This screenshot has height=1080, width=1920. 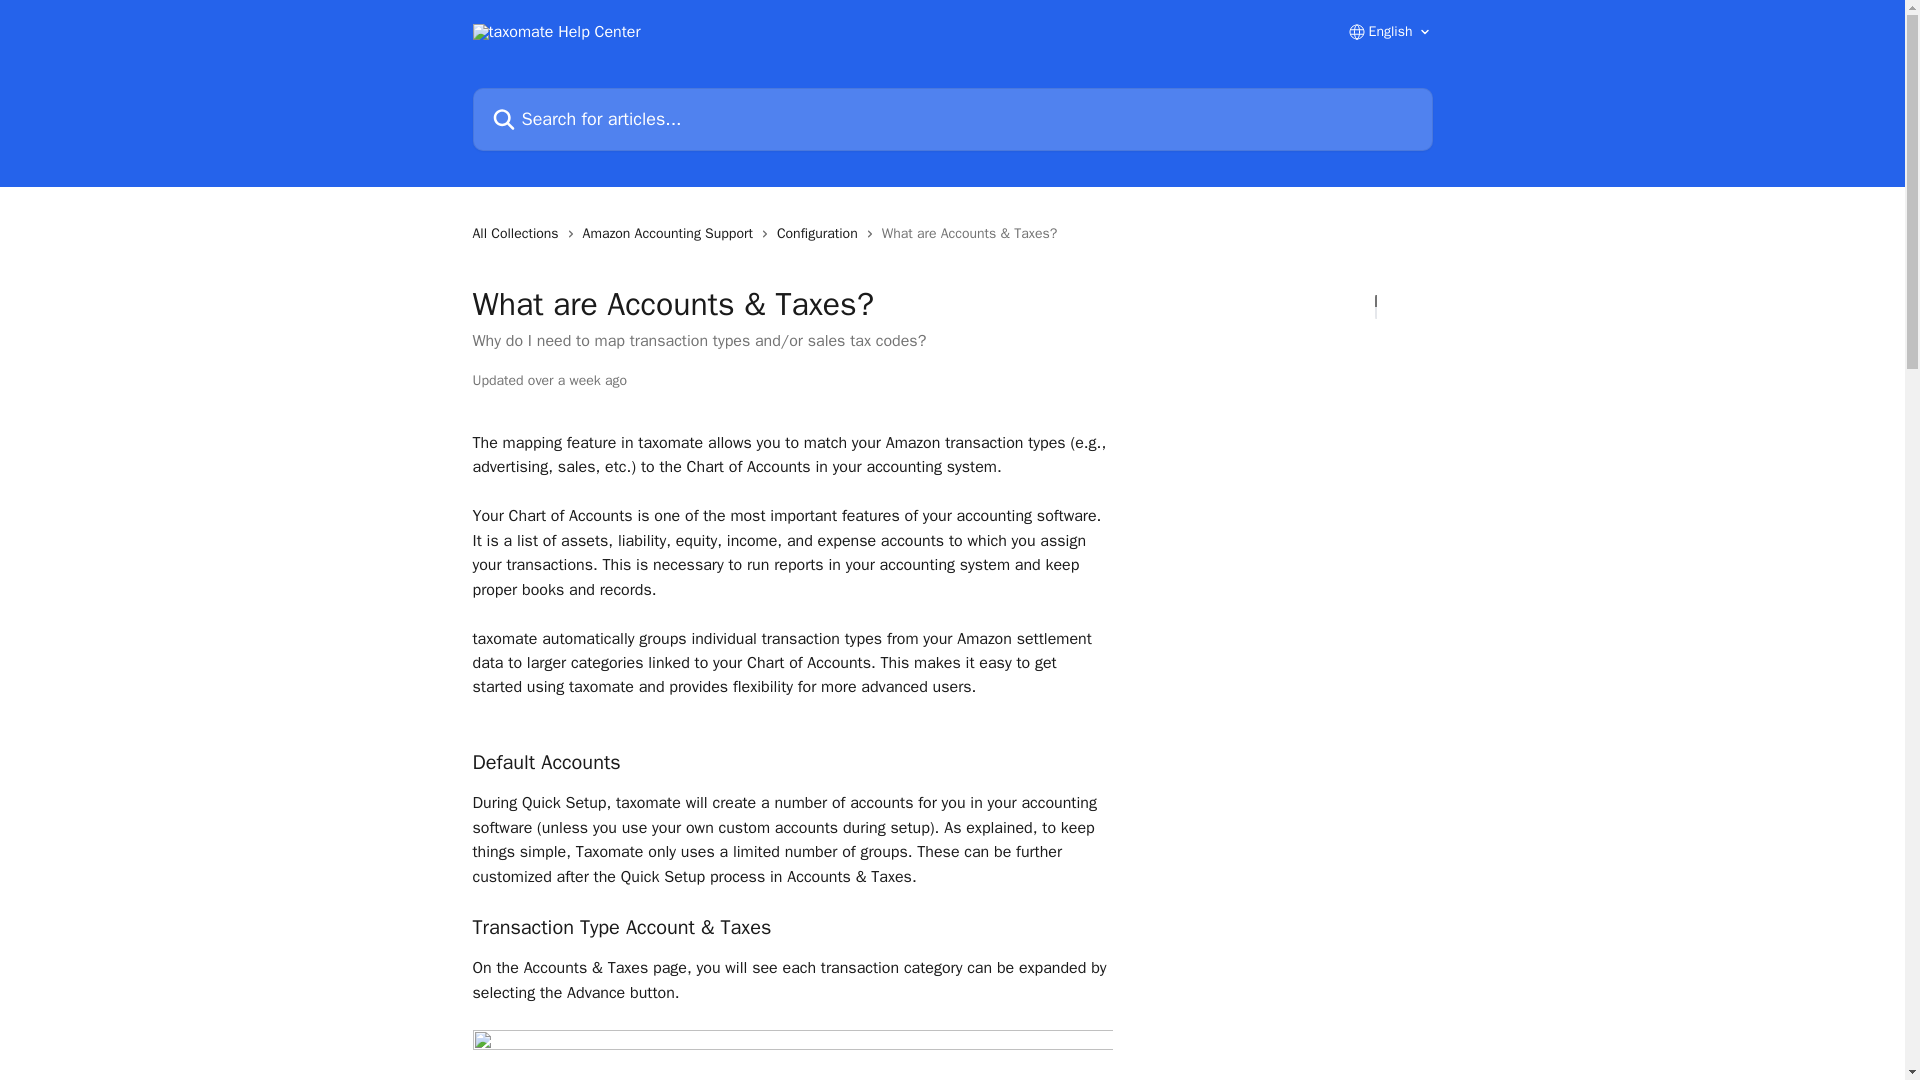 I want to click on Amazon Accounting Support, so click(x=672, y=234).